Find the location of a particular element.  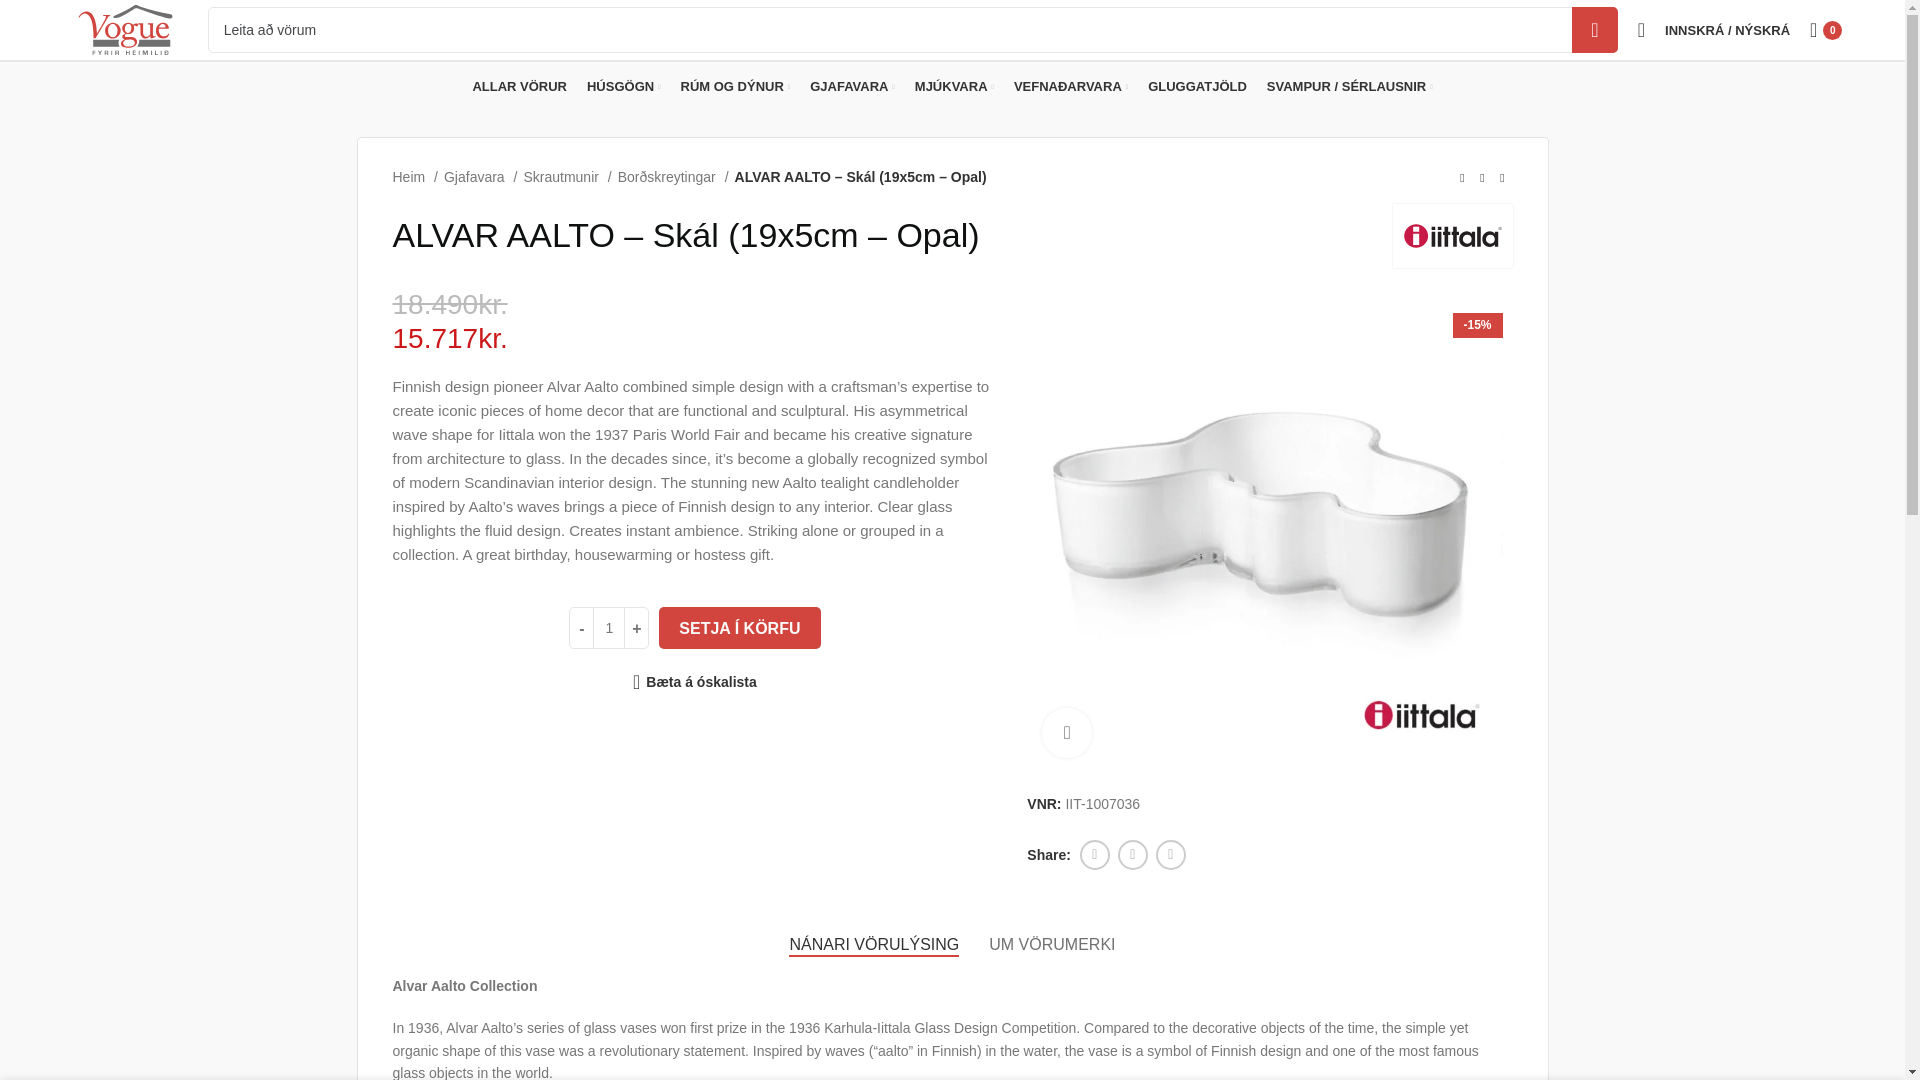

Gjafavara is located at coordinates (480, 176).